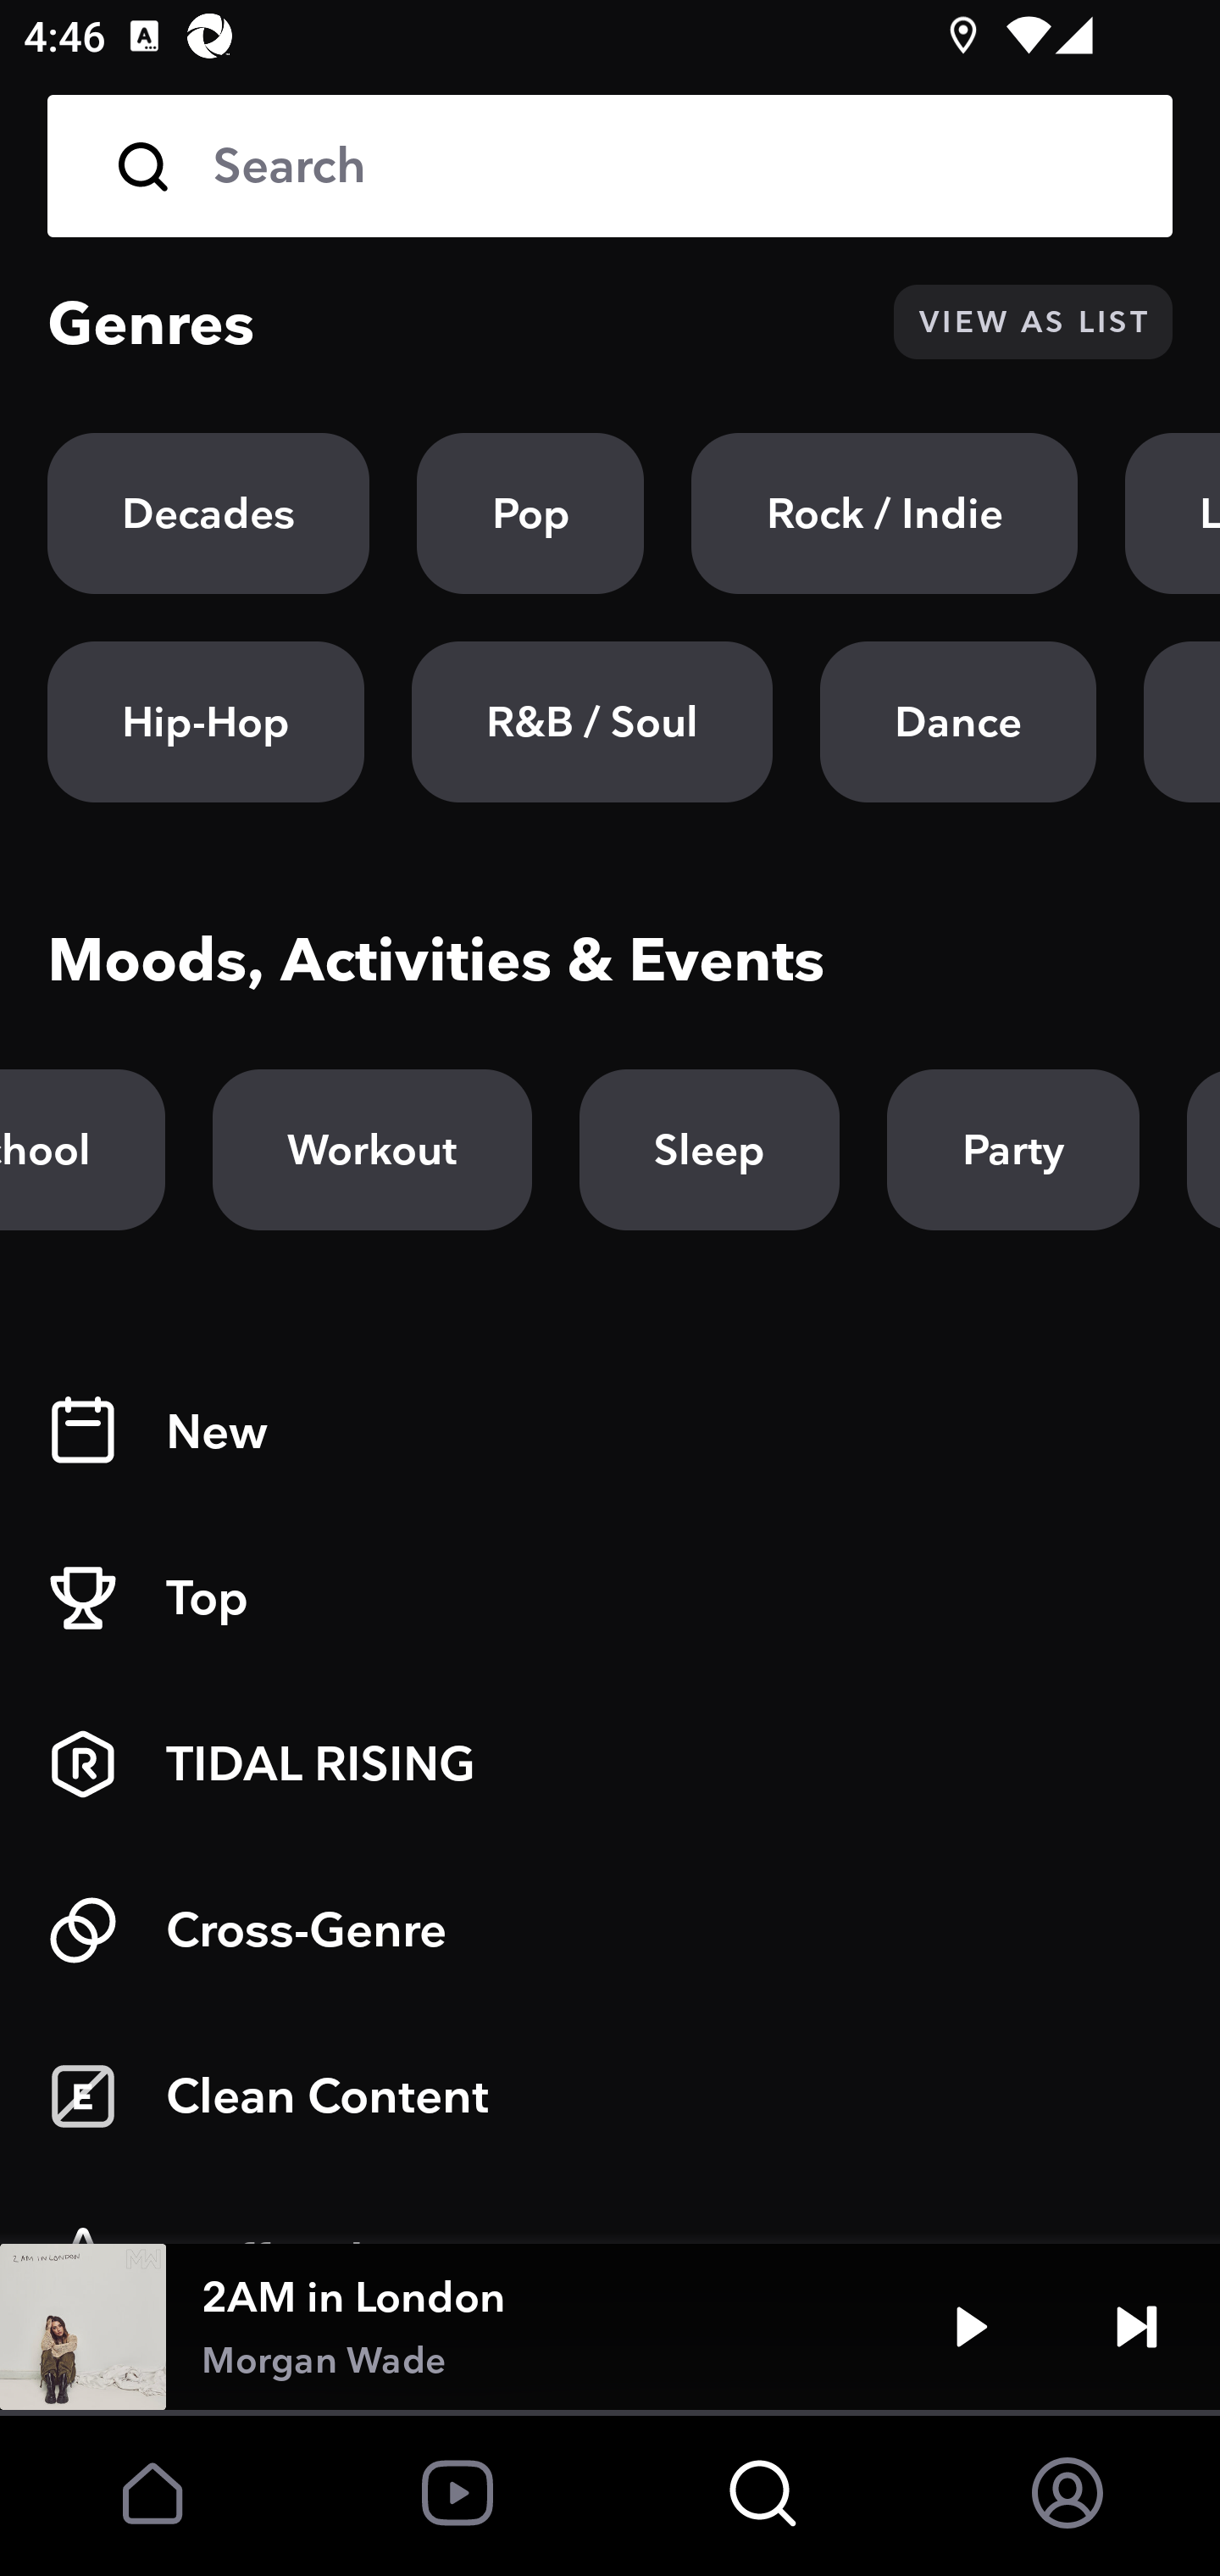 The width and height of the screenshot is (1220, 2576). Describe the element at coordinates (610, 2327) in the screenshot. I see `2AM in London Morgan Wade Play` at that location.